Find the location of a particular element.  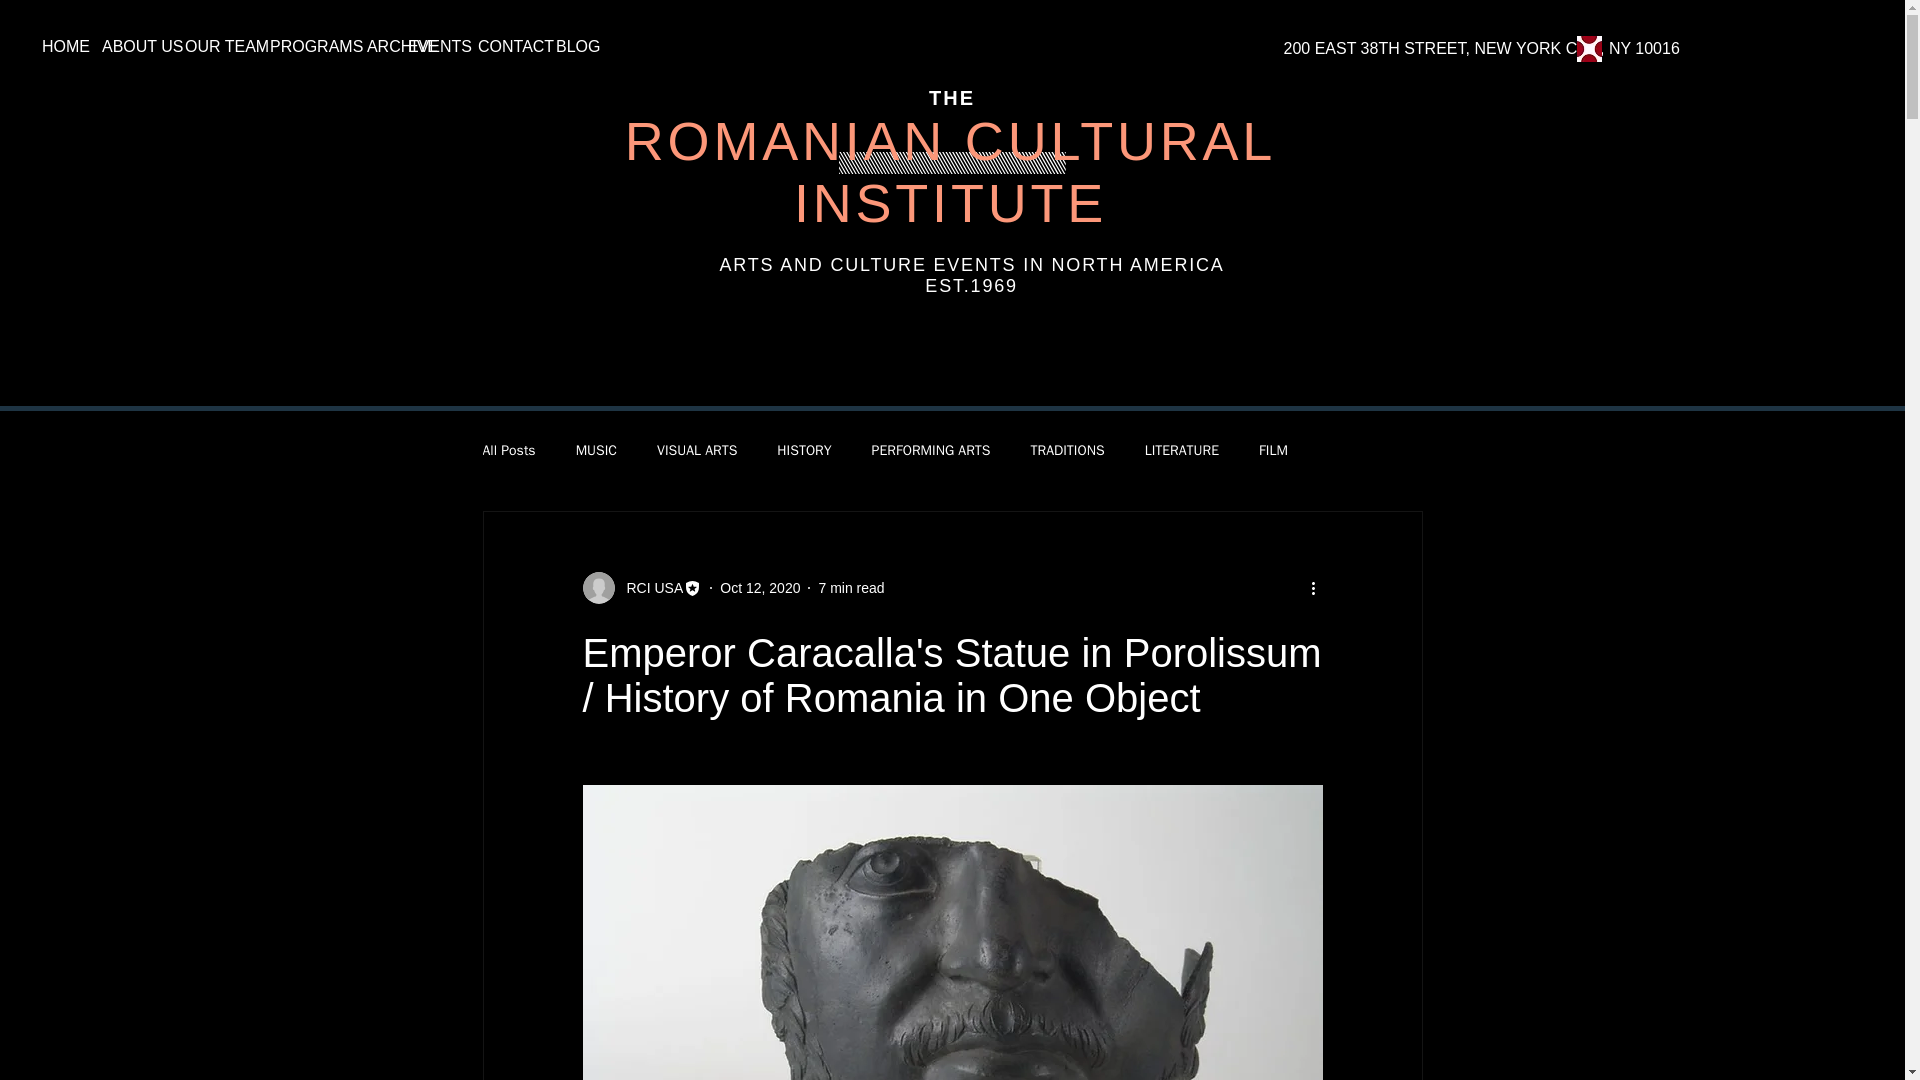

RCI USA is located at coordinates (648, 588).